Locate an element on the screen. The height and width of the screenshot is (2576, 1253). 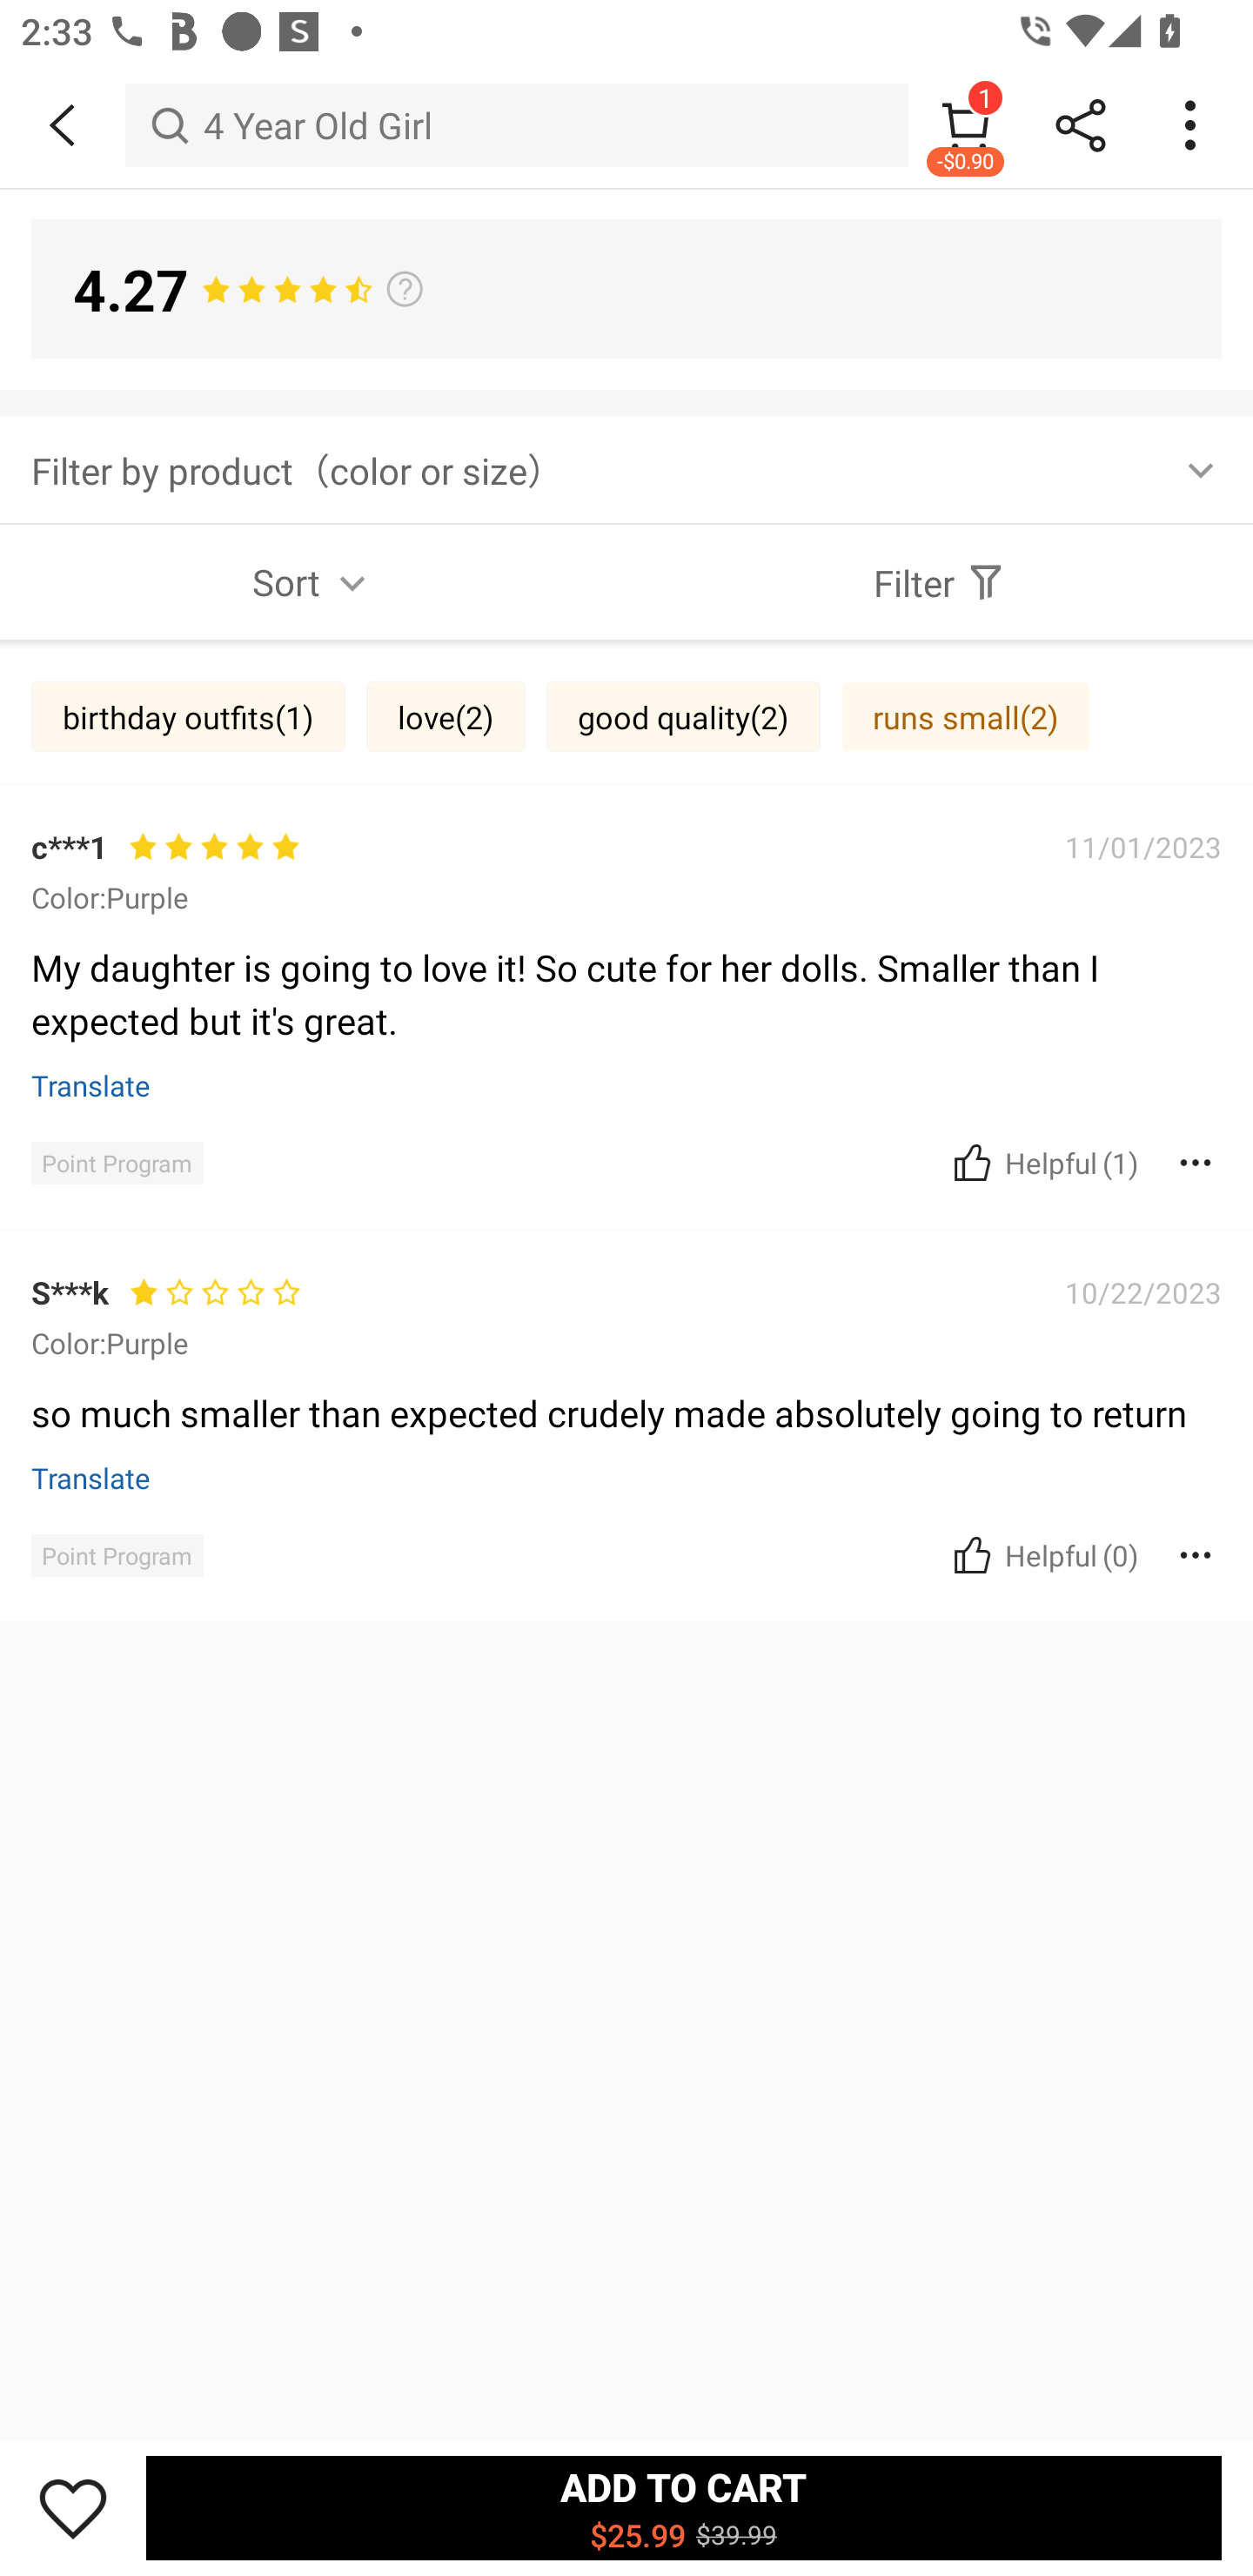
love(2) is located at coordinates (446, 717).